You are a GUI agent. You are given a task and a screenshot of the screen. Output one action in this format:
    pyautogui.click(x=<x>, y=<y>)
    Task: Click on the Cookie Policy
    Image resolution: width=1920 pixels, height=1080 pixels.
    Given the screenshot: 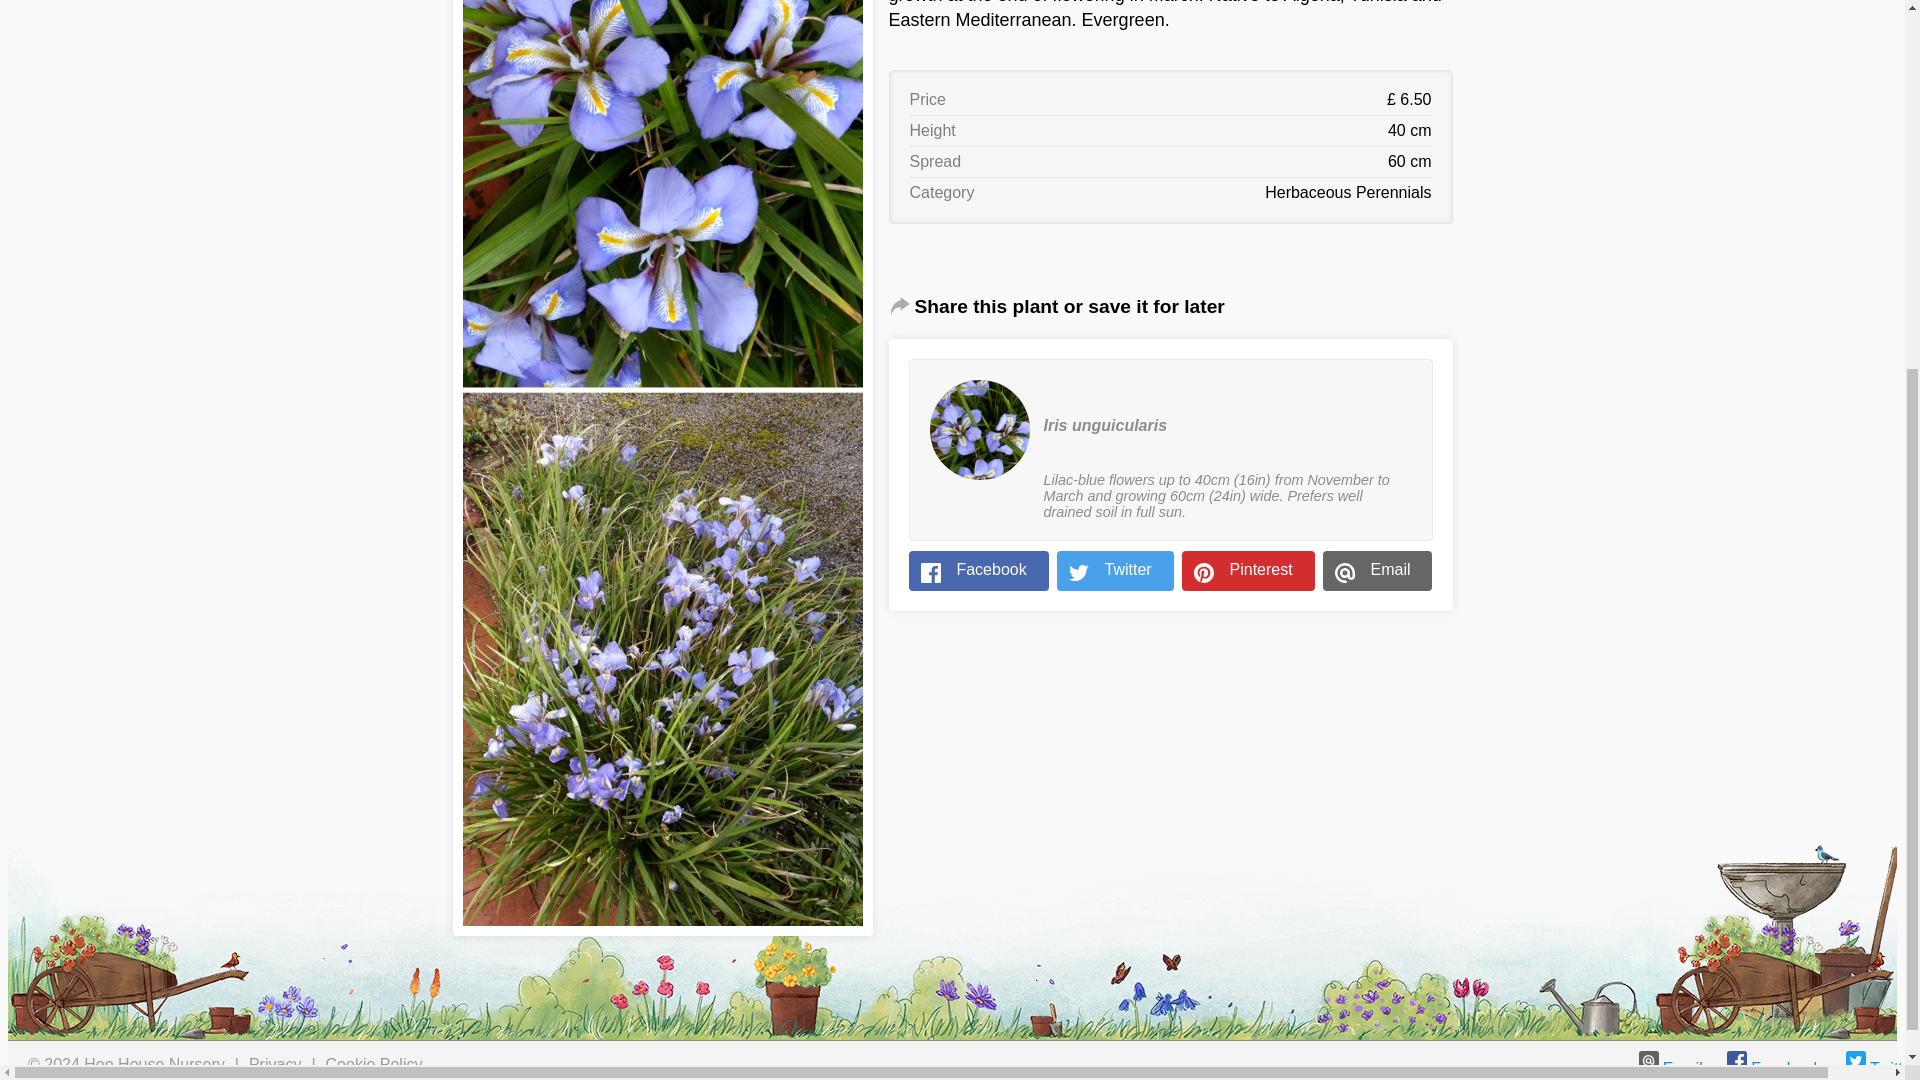 What is the action you would take?
    pyautogui.click(x=374, y=1064)
    